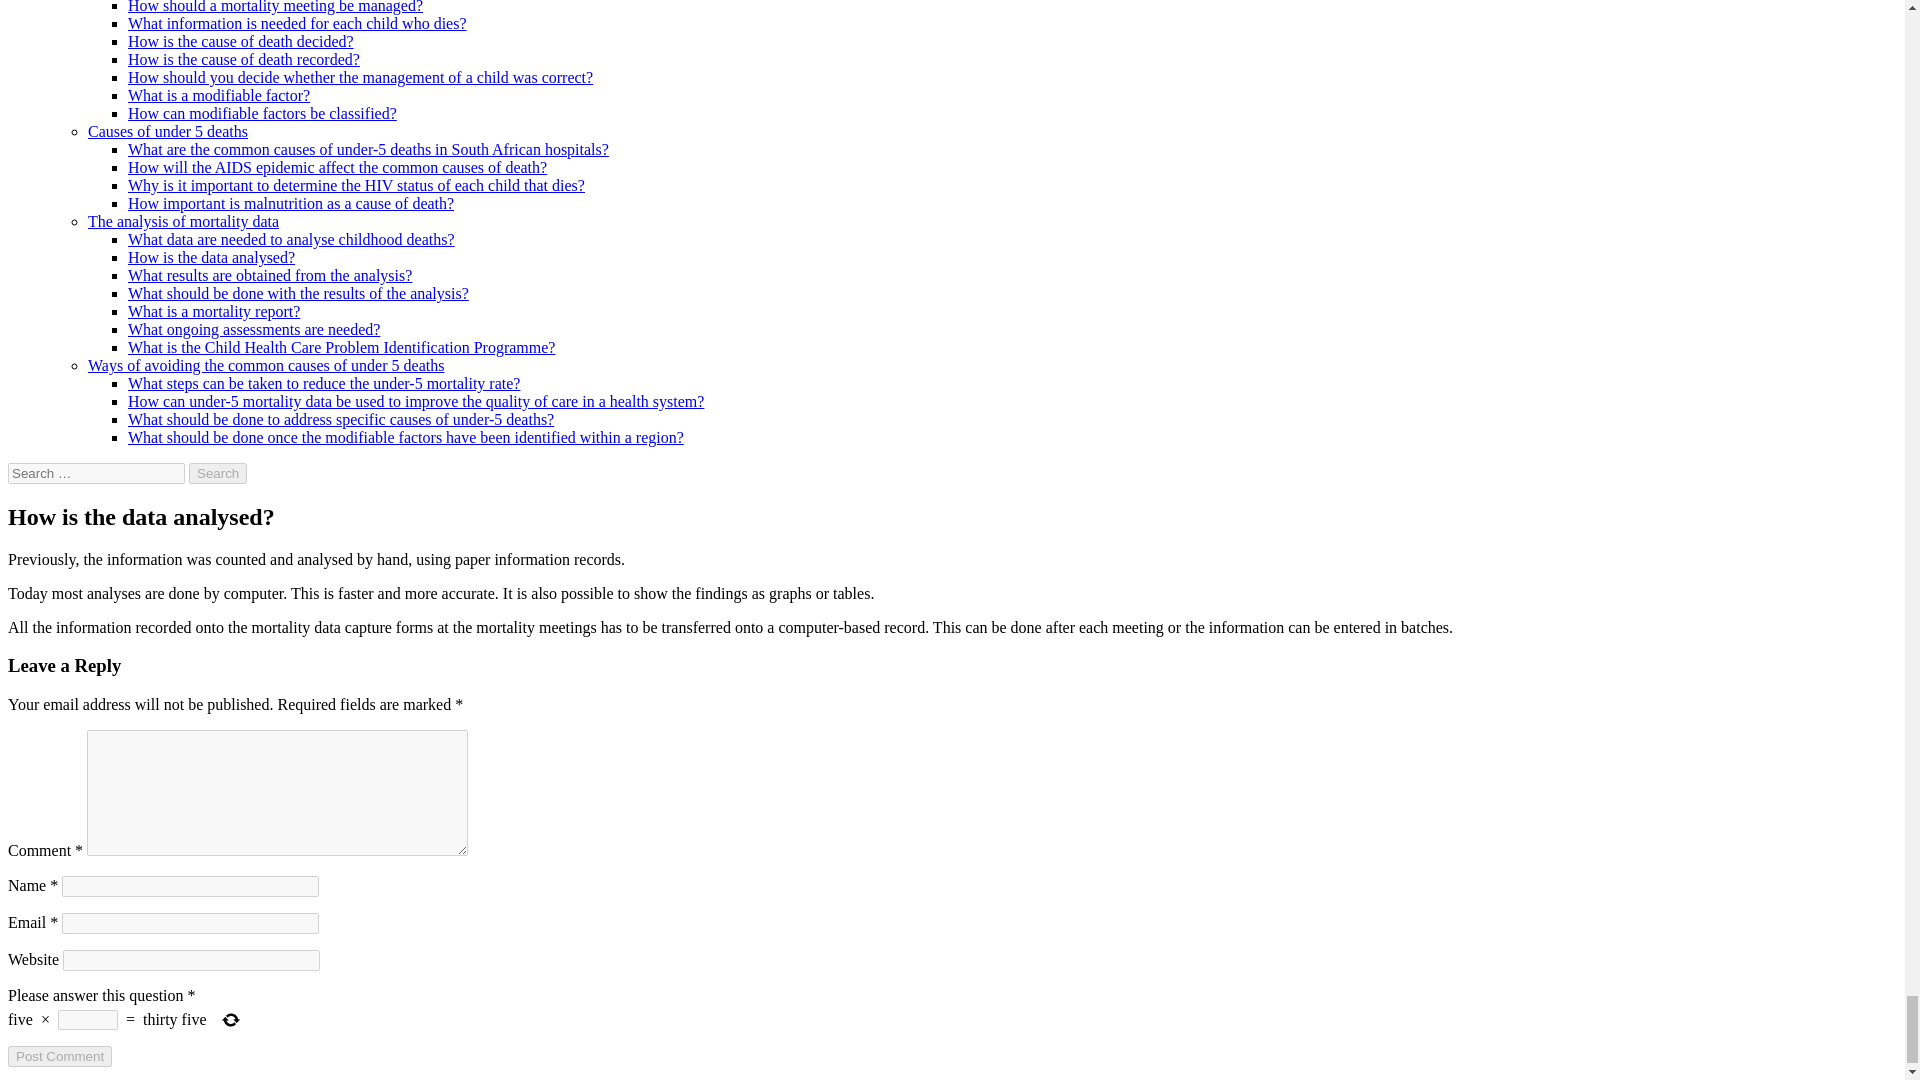 The height and width of the screenshot is (1080, 1920). I want to click on Post Comment, so click(59, 1056).